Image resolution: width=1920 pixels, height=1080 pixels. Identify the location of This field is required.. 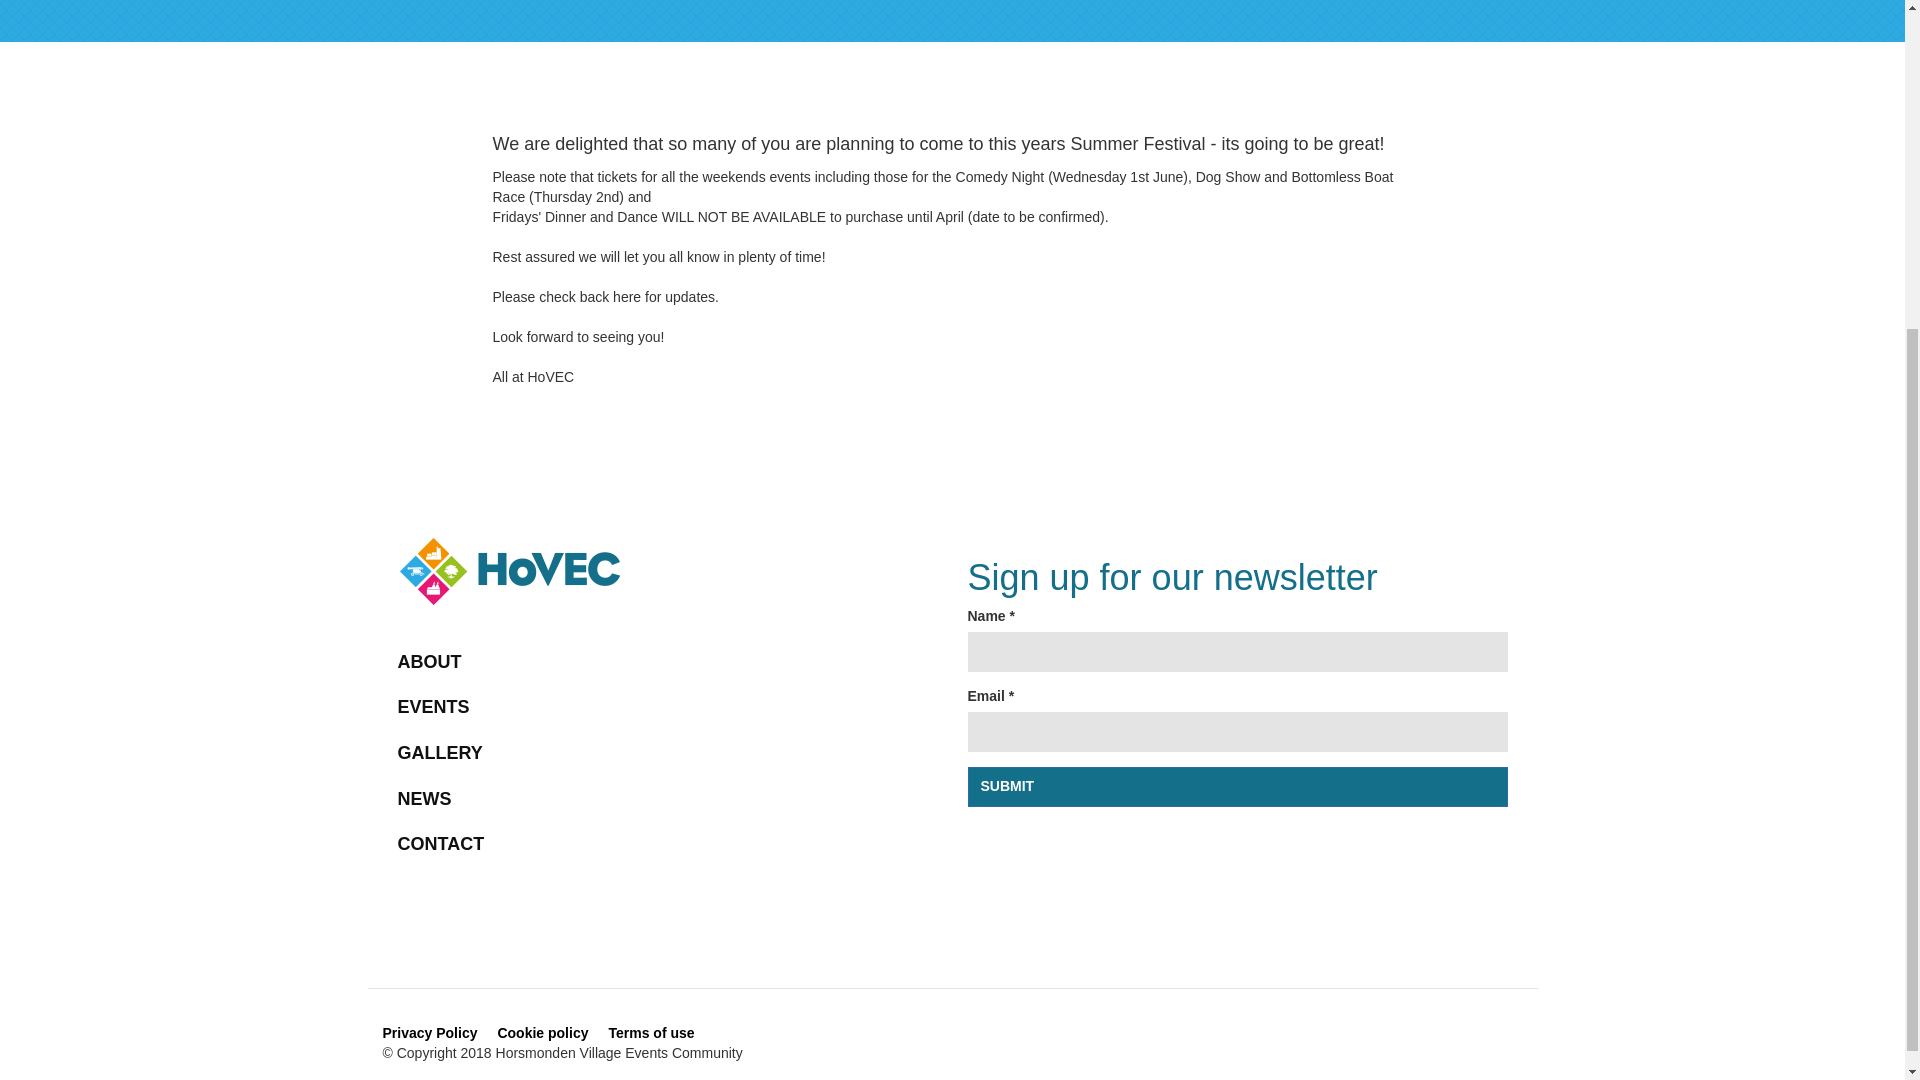
(1011, 696).